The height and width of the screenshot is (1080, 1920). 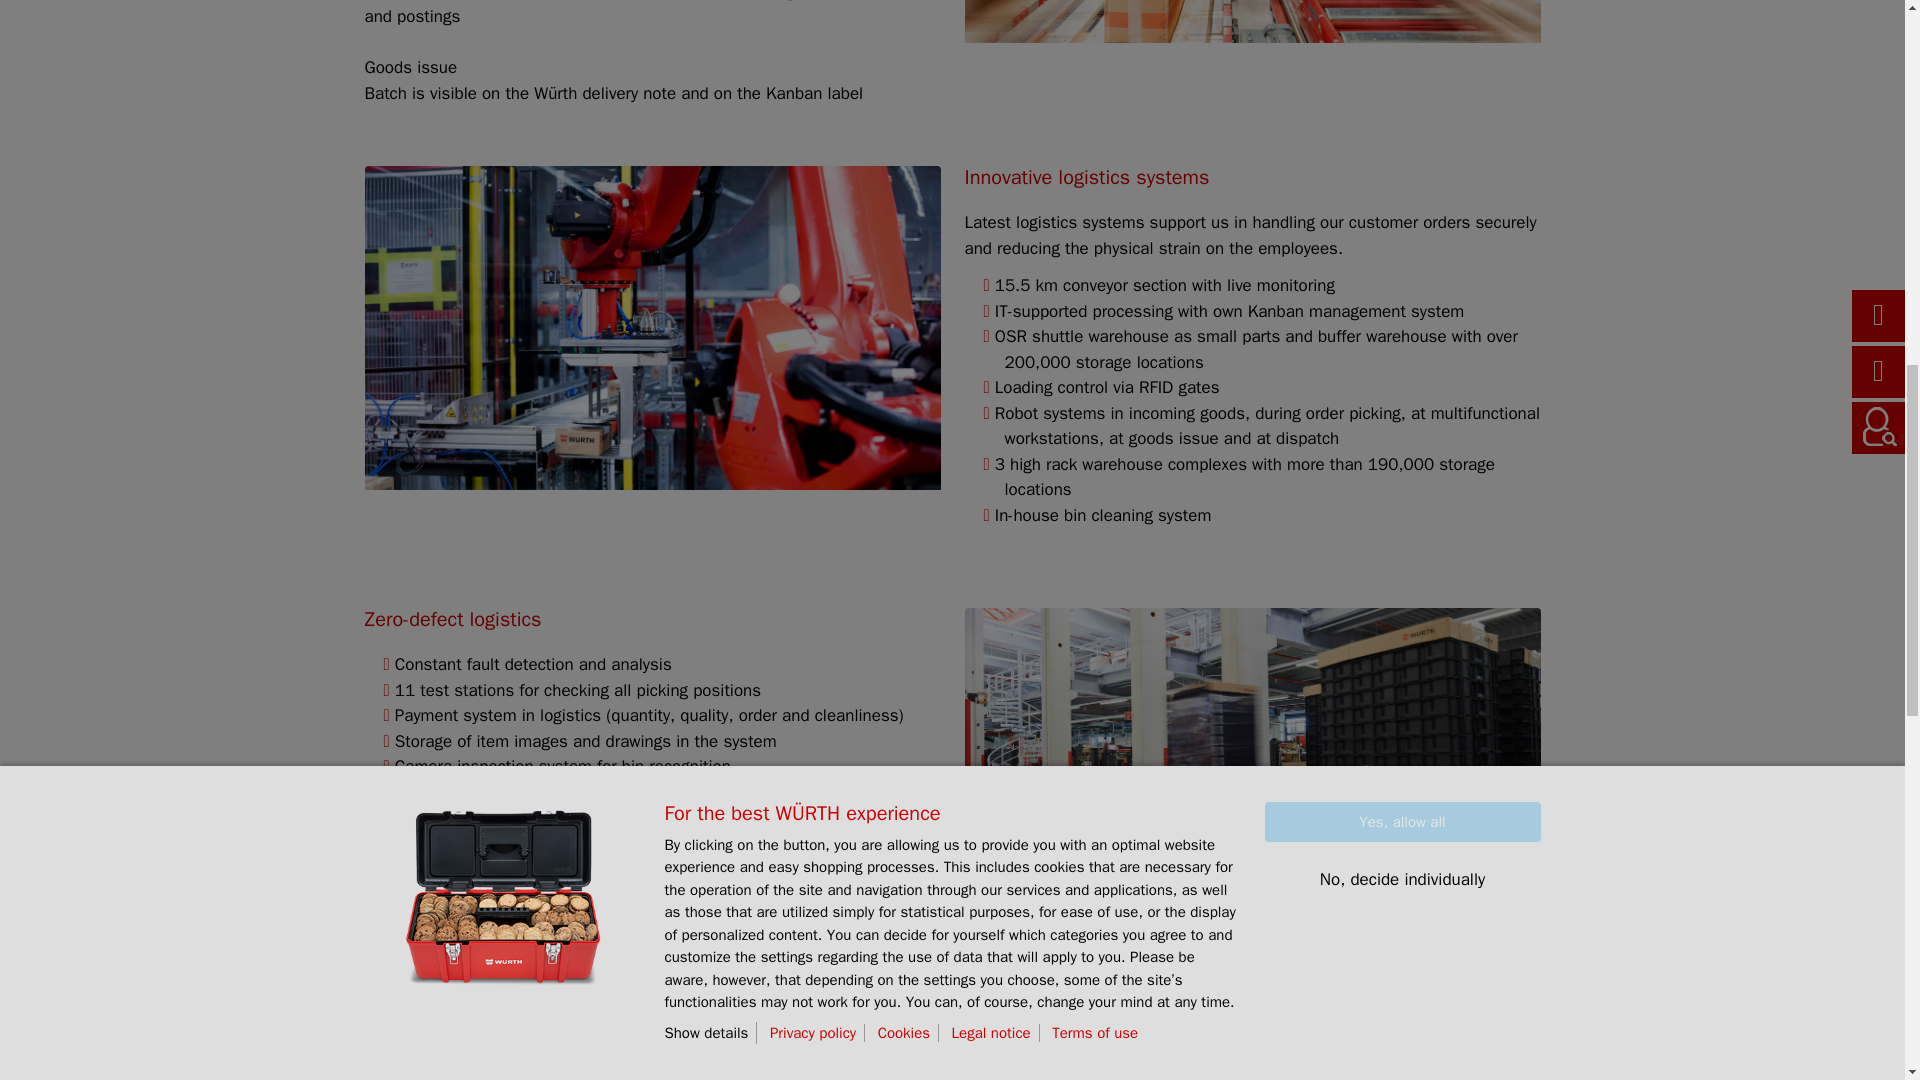 I want to click on Batch tracebility, so click(x=1251, y=22).